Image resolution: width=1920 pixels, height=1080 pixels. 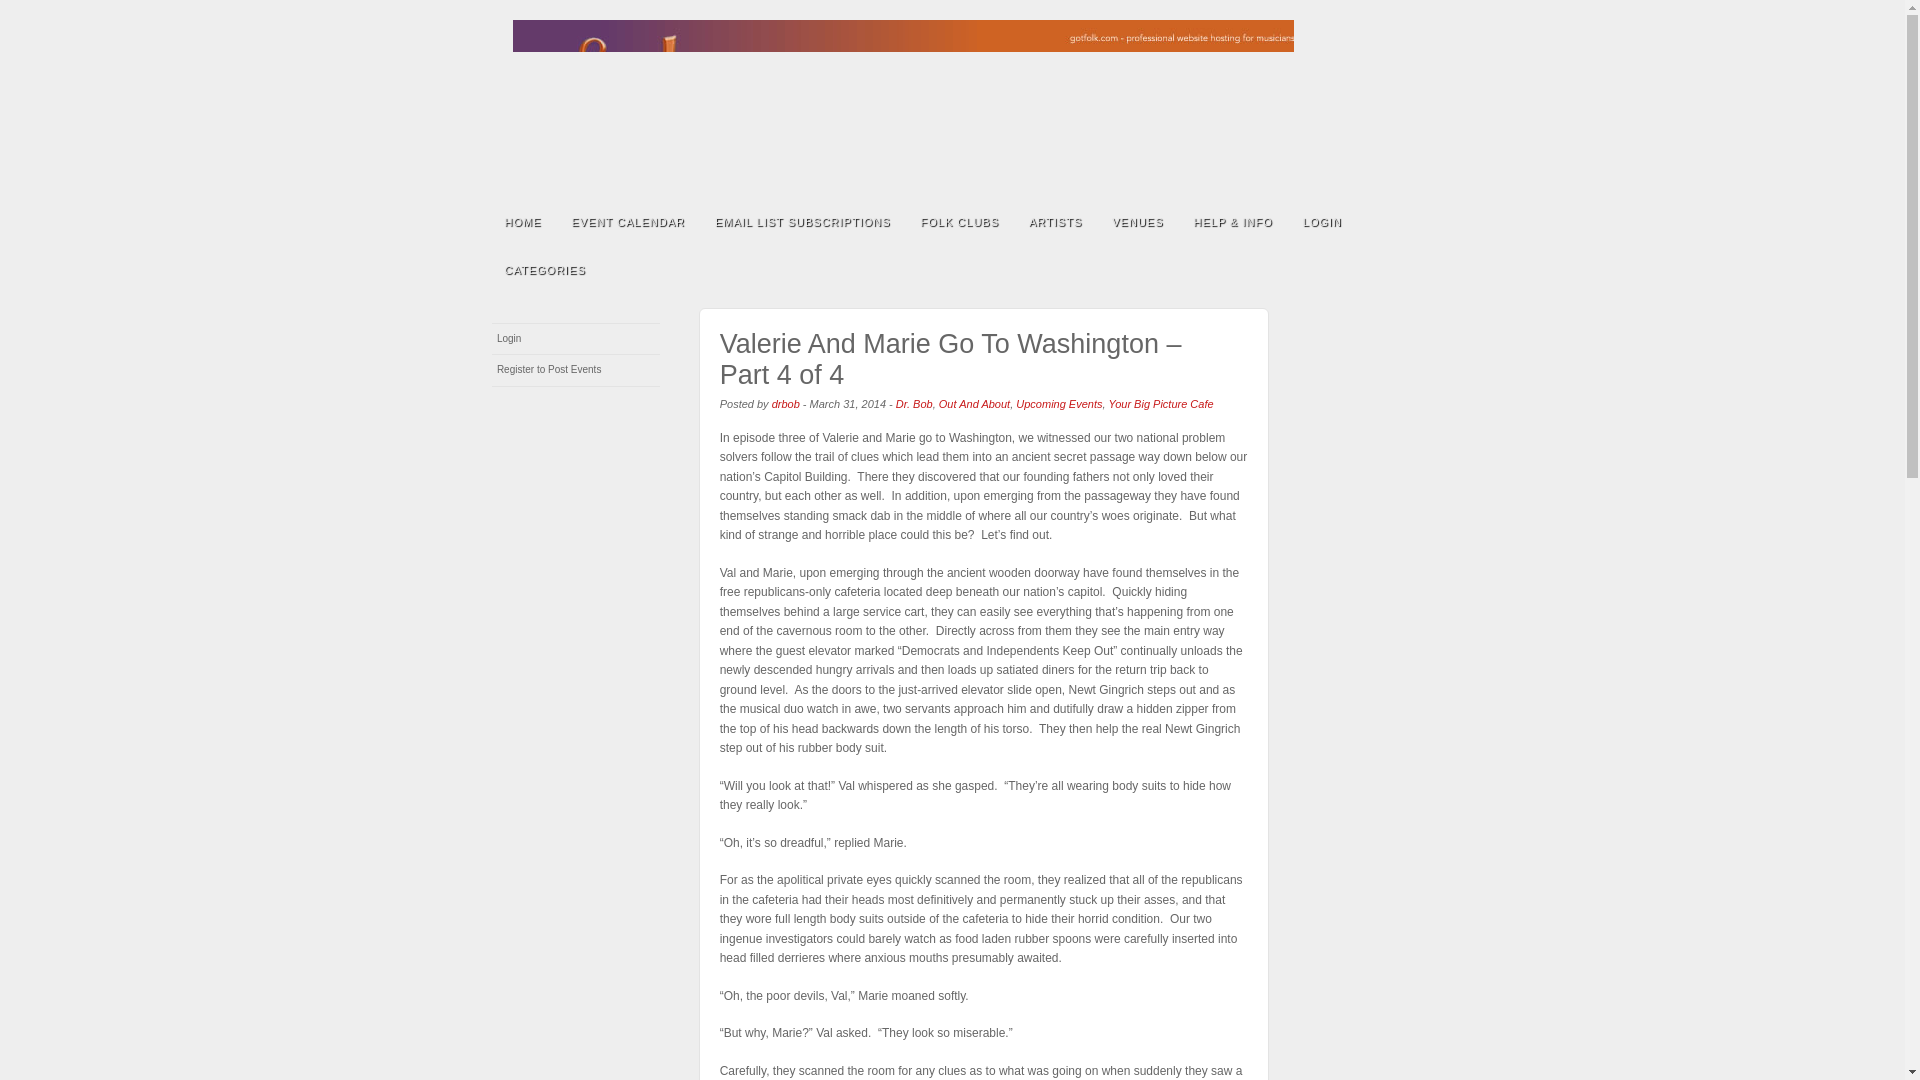 I want to click on Dr. Bob, so click(x=914, y=404).